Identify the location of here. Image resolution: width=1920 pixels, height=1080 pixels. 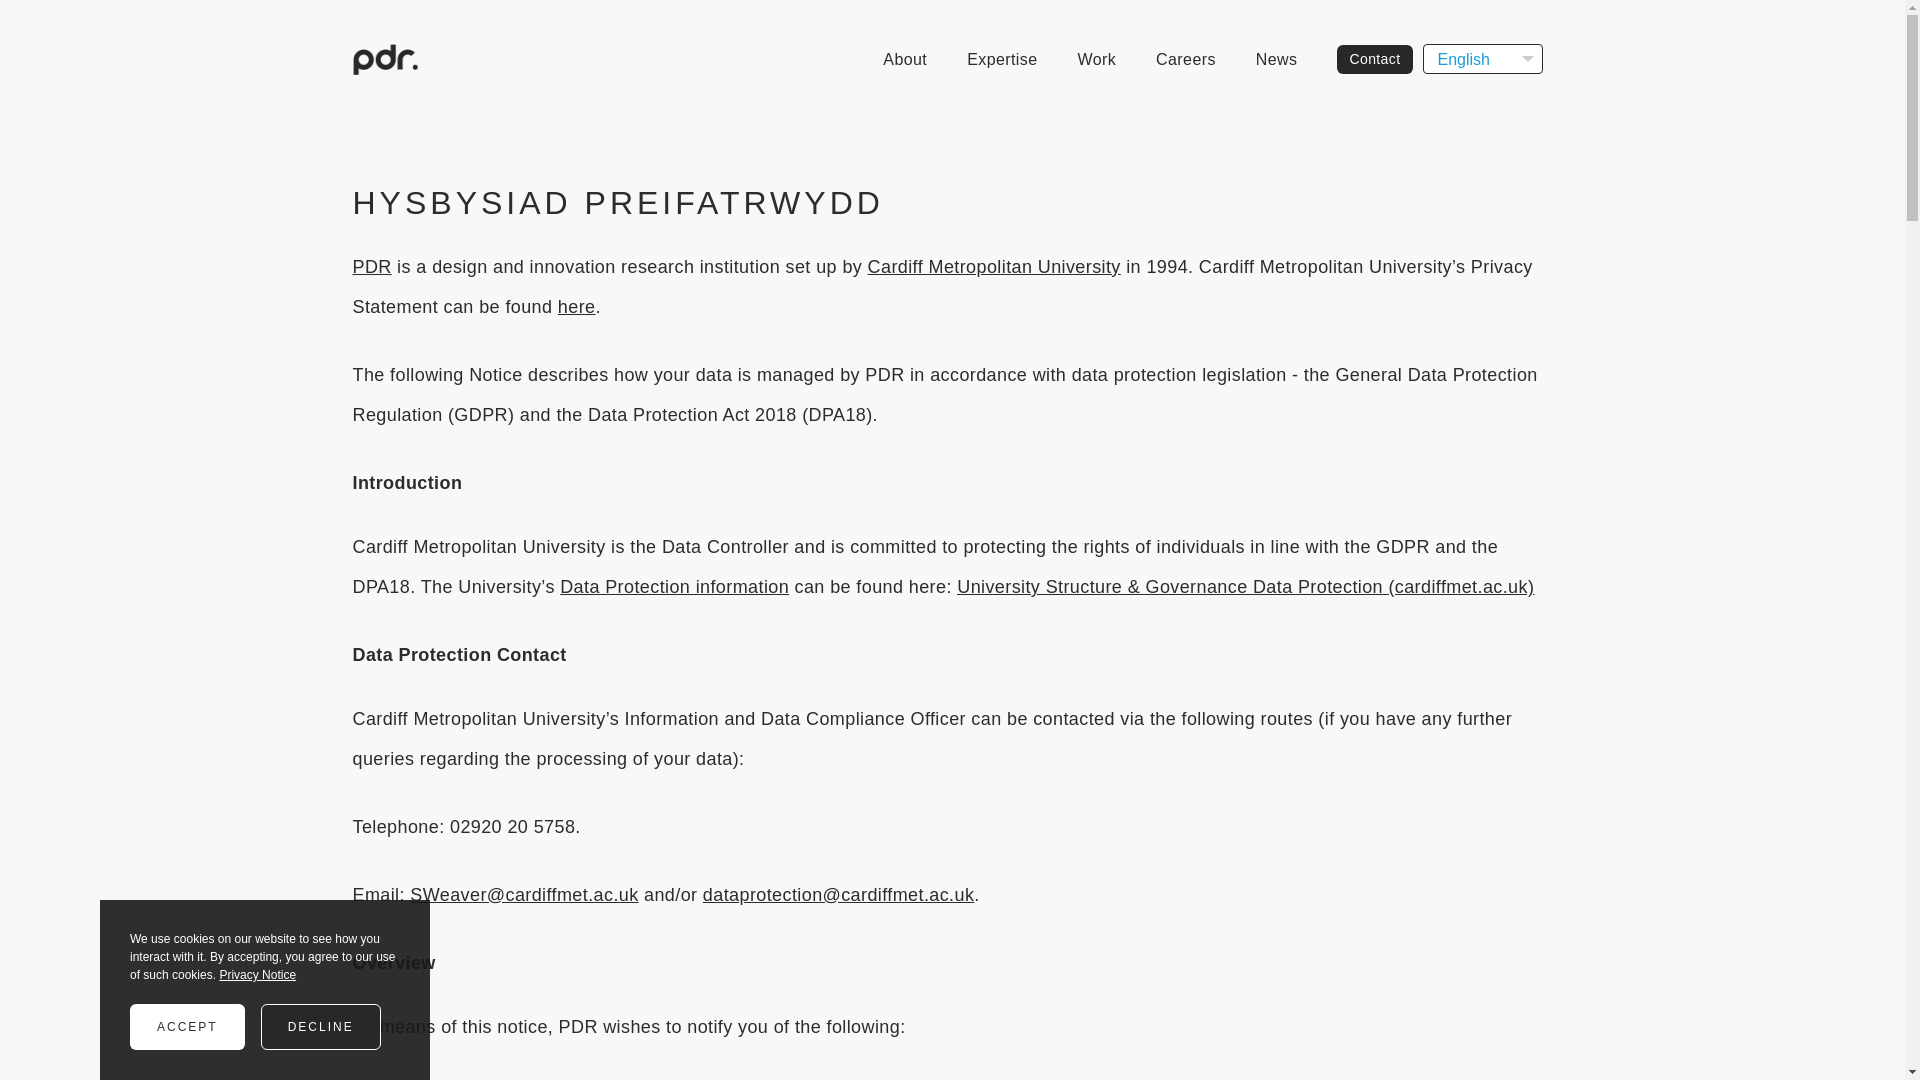
(576, 307).